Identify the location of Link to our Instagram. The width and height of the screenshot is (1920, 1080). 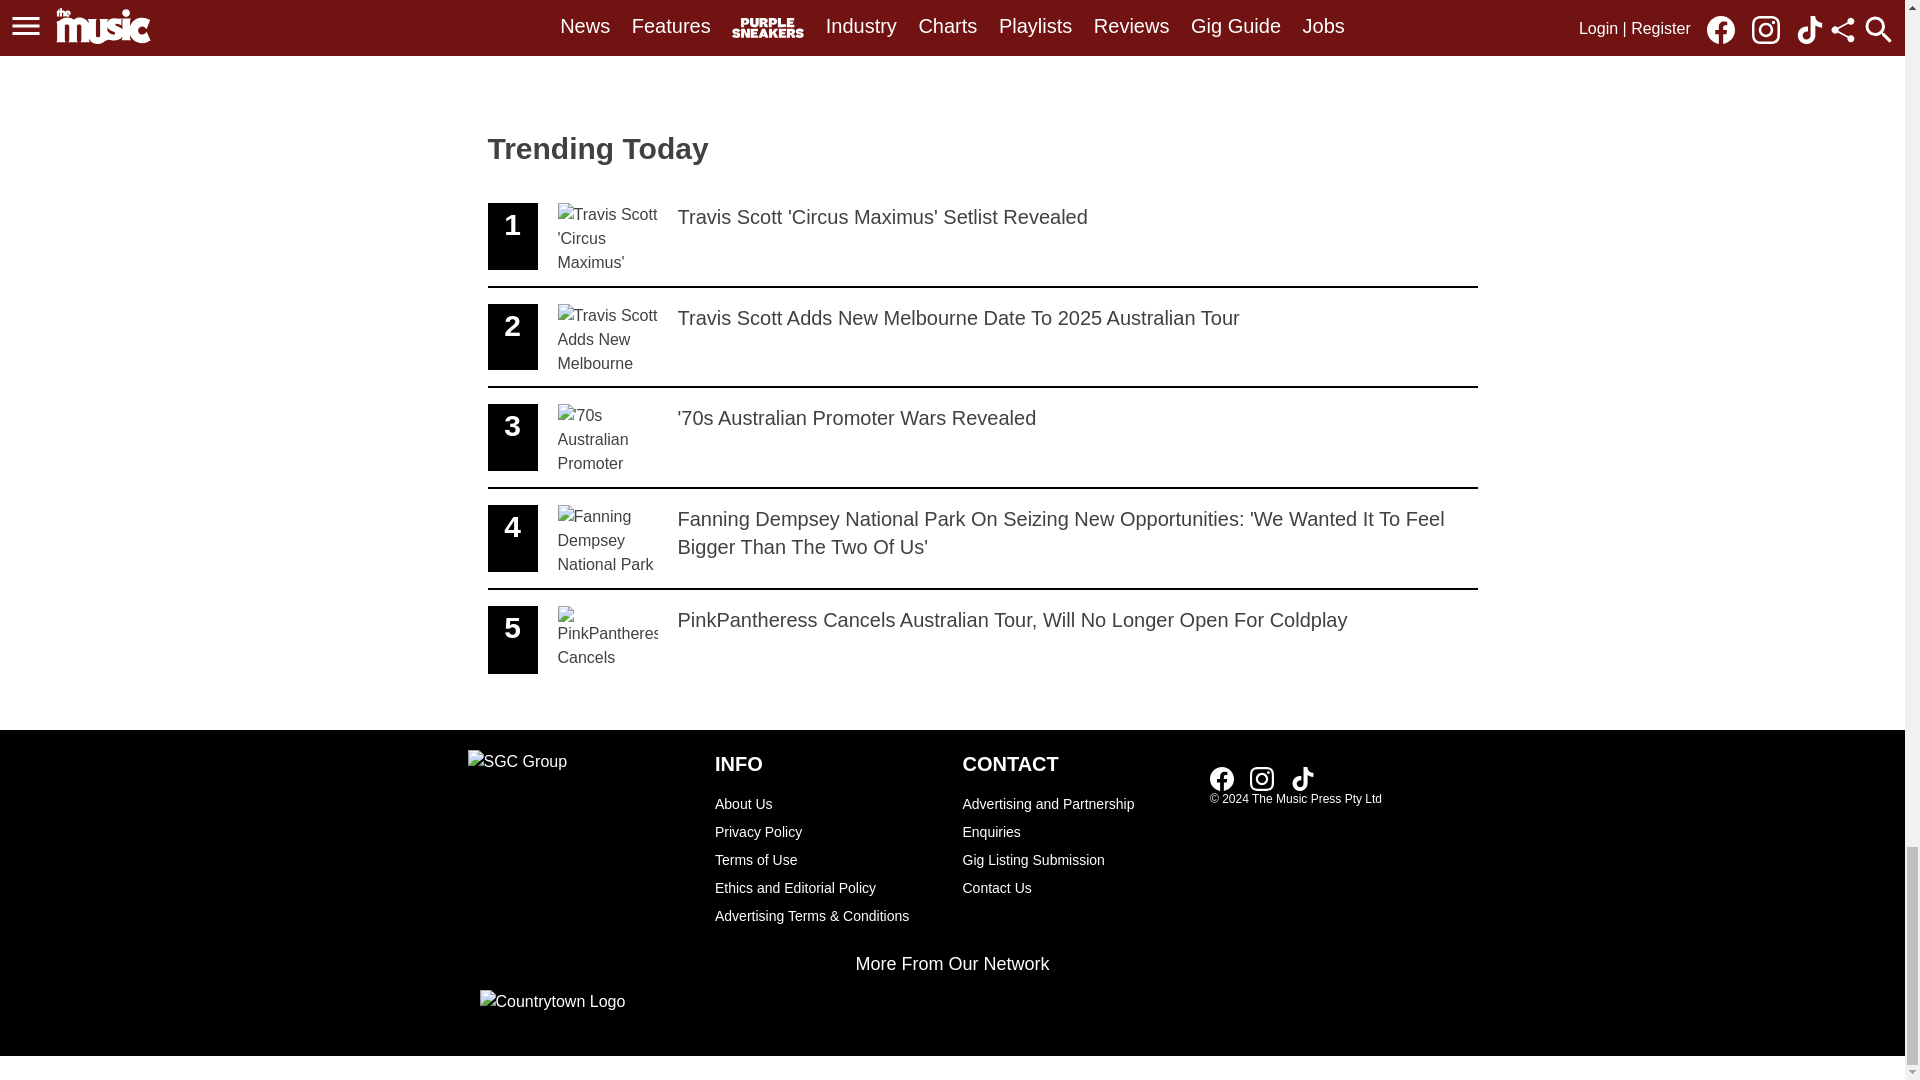
(828, 887).